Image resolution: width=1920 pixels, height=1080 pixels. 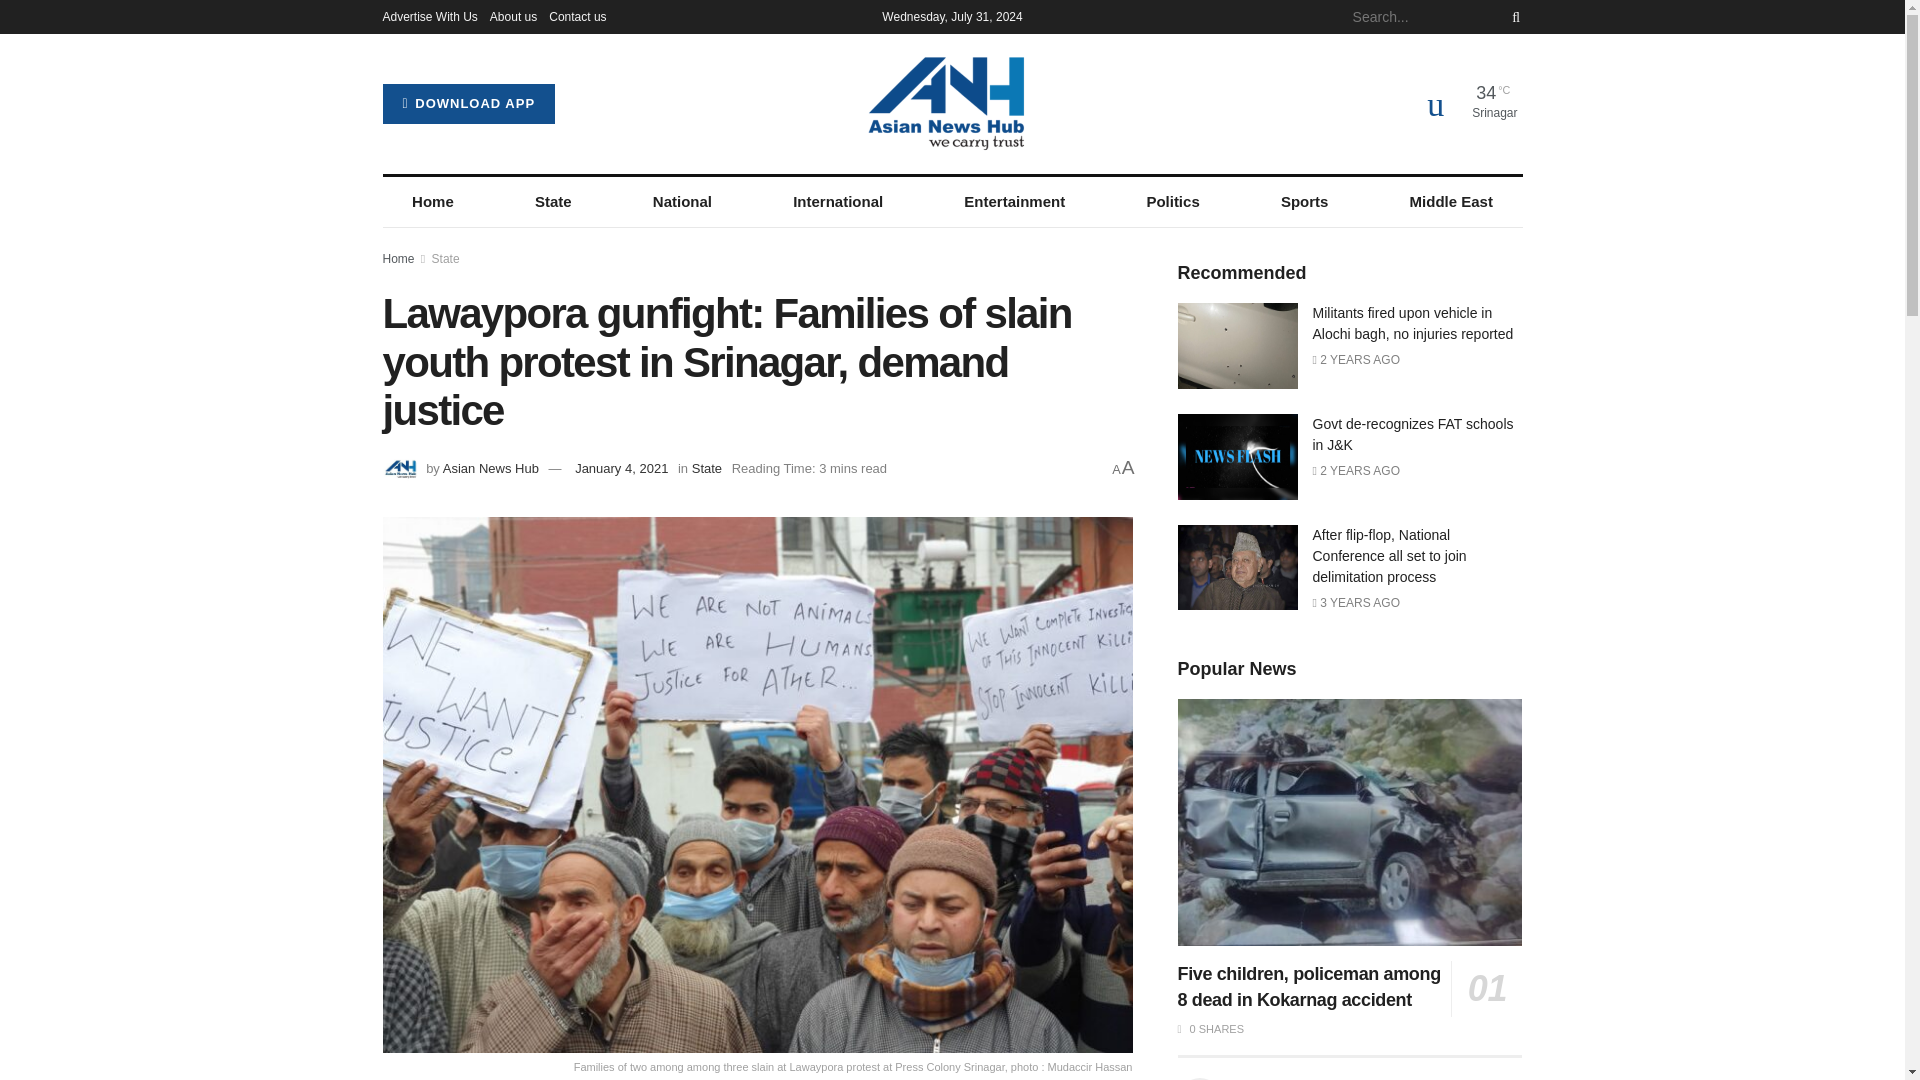 What do you see at coordinates (1174, 202) in the screenshot?
I see `Politics` at bounding box center [1174, 202].